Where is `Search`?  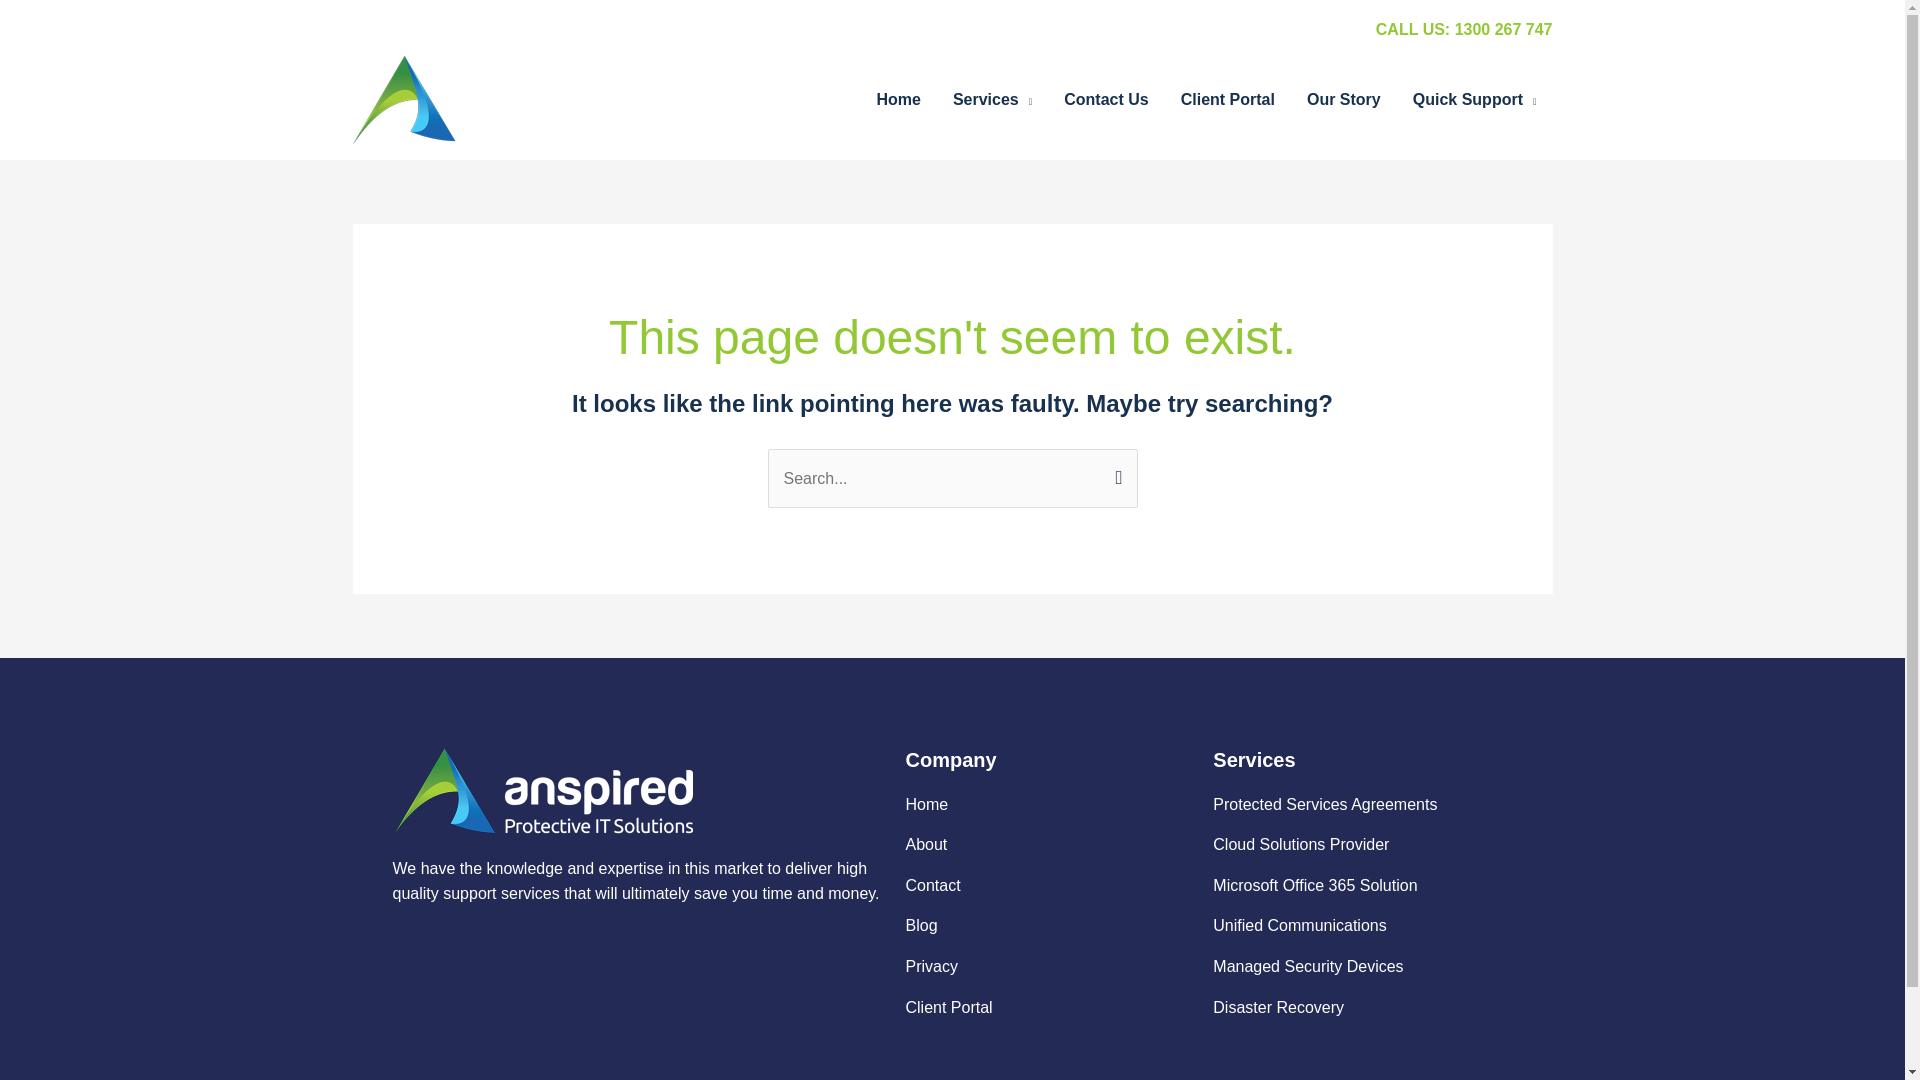 Search is located at coordinates (1114, 470).